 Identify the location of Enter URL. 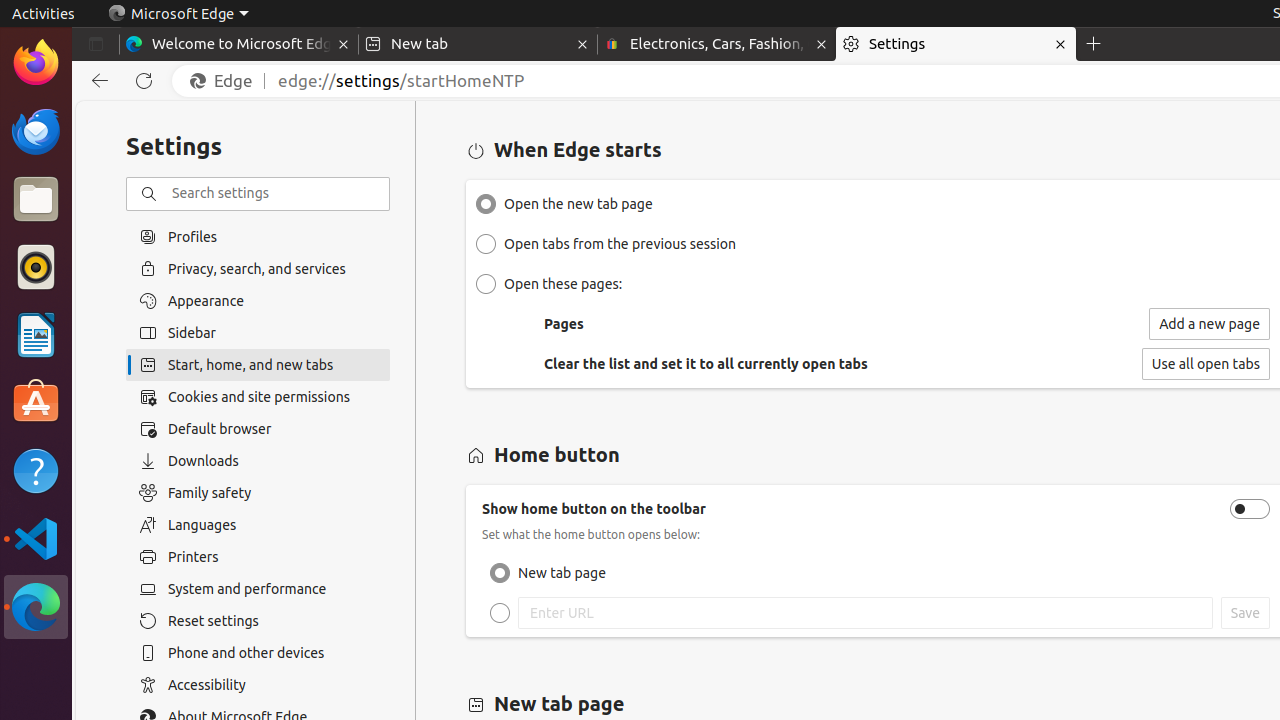
(500, 613).